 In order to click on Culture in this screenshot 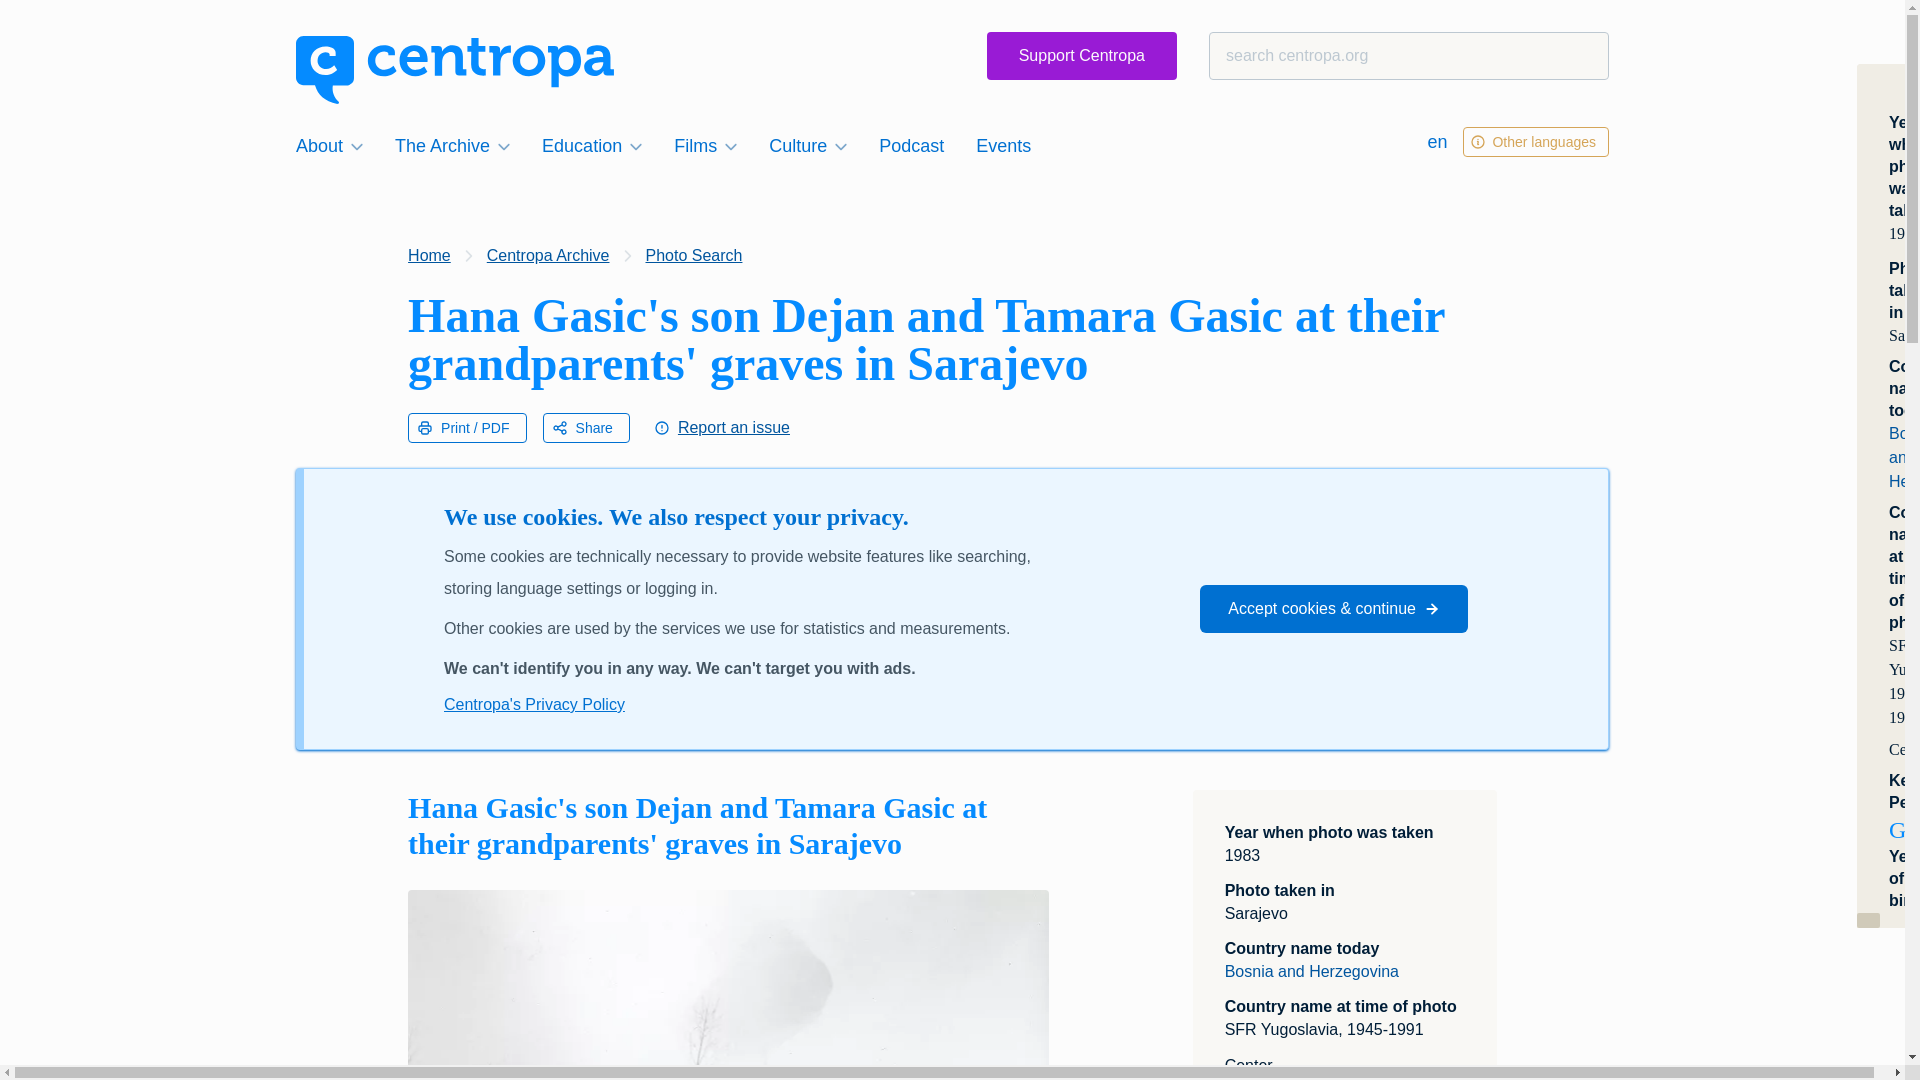, I will do `click(807, 145)`.